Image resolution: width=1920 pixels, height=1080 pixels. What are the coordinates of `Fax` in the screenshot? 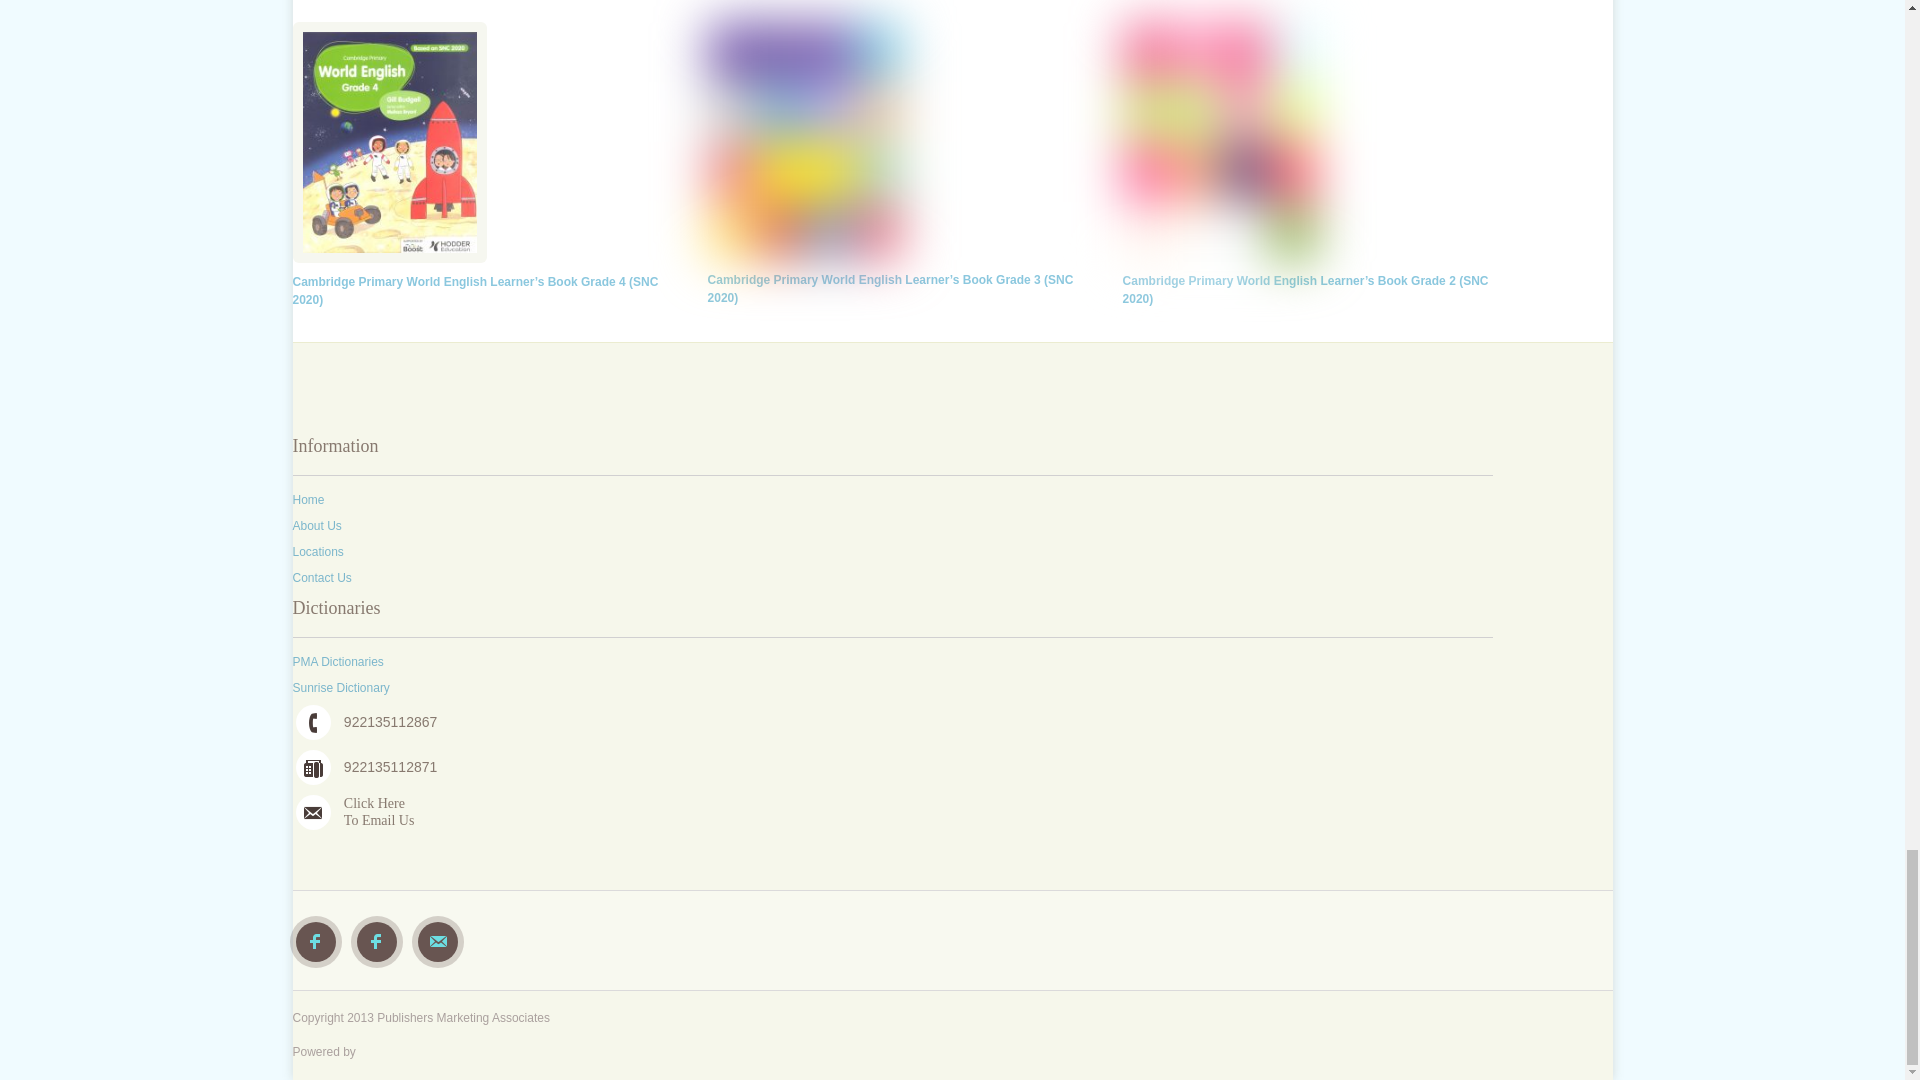 It's located at (312, 767).